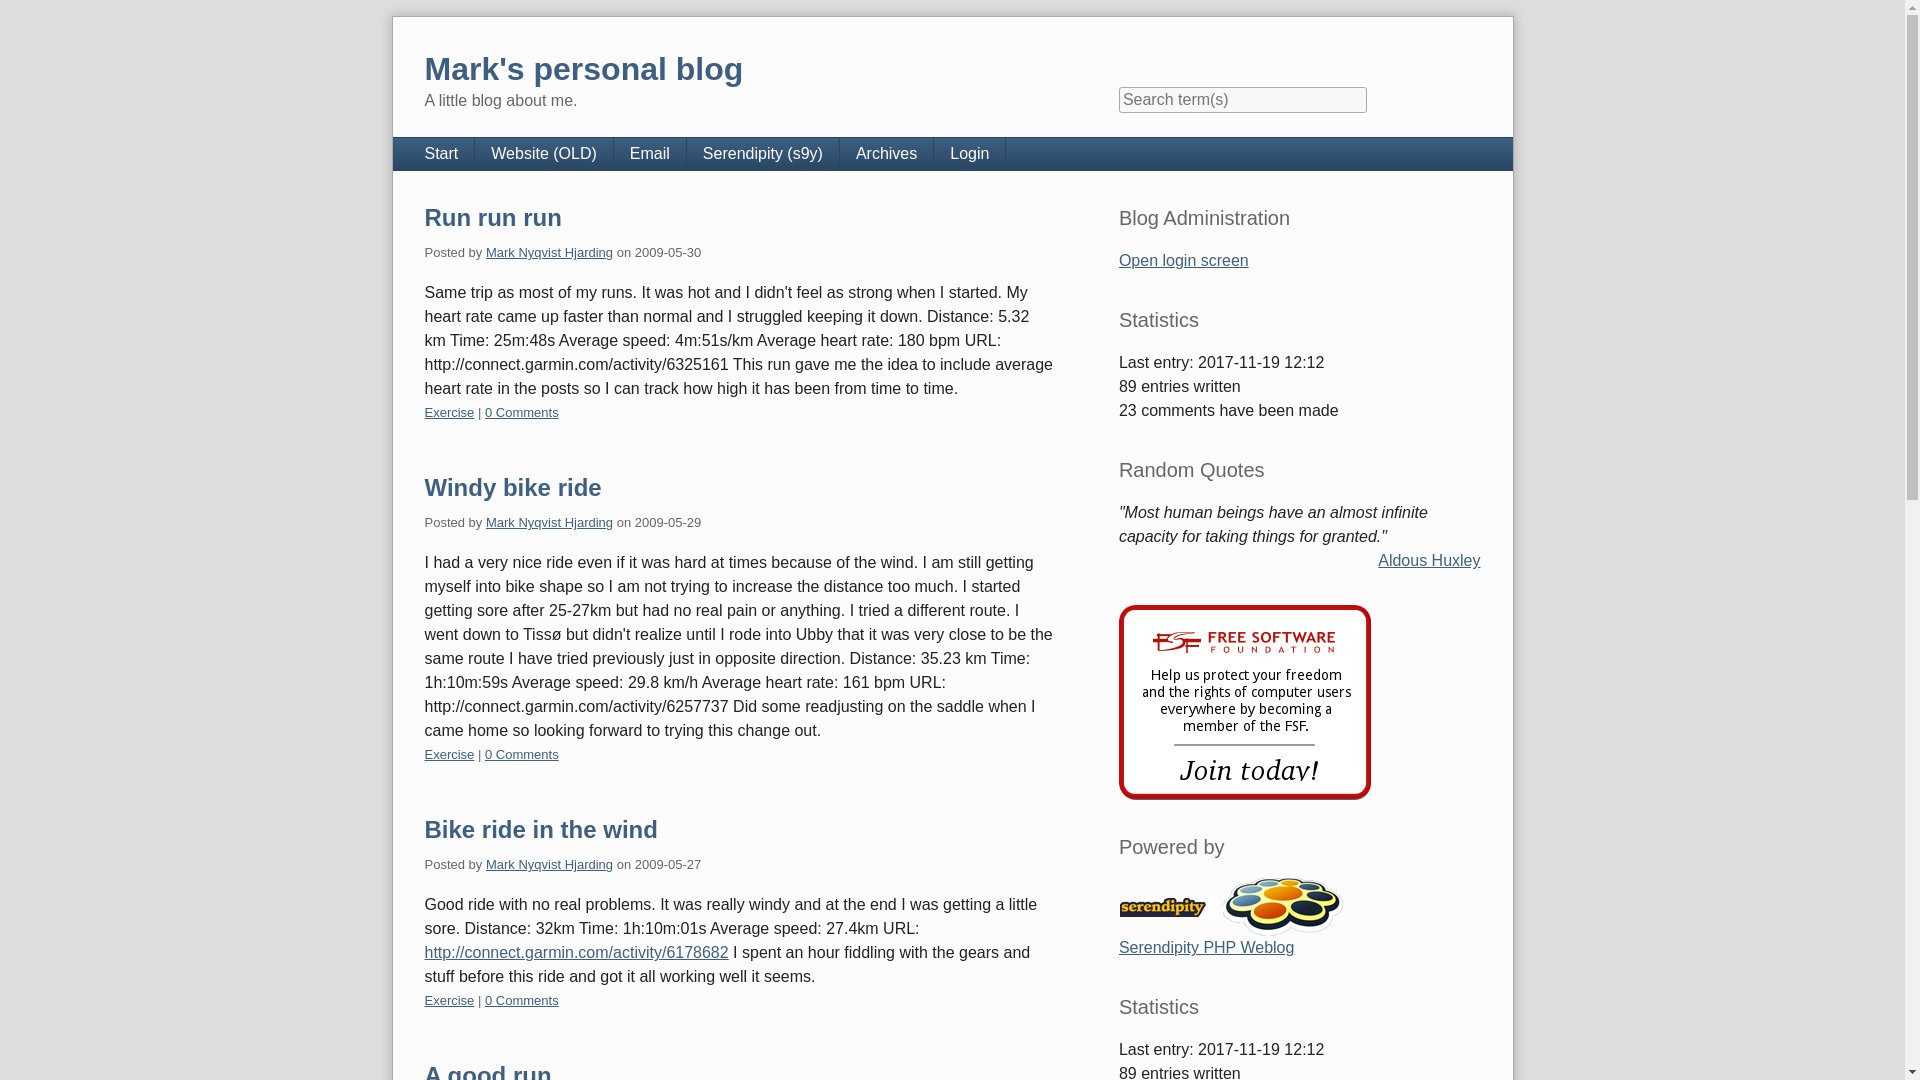 The width and height of the screenshot is (1920, 1080). Describe the element at coordinates (449, 754) in the screenshot. I see `Exercise` at that location.